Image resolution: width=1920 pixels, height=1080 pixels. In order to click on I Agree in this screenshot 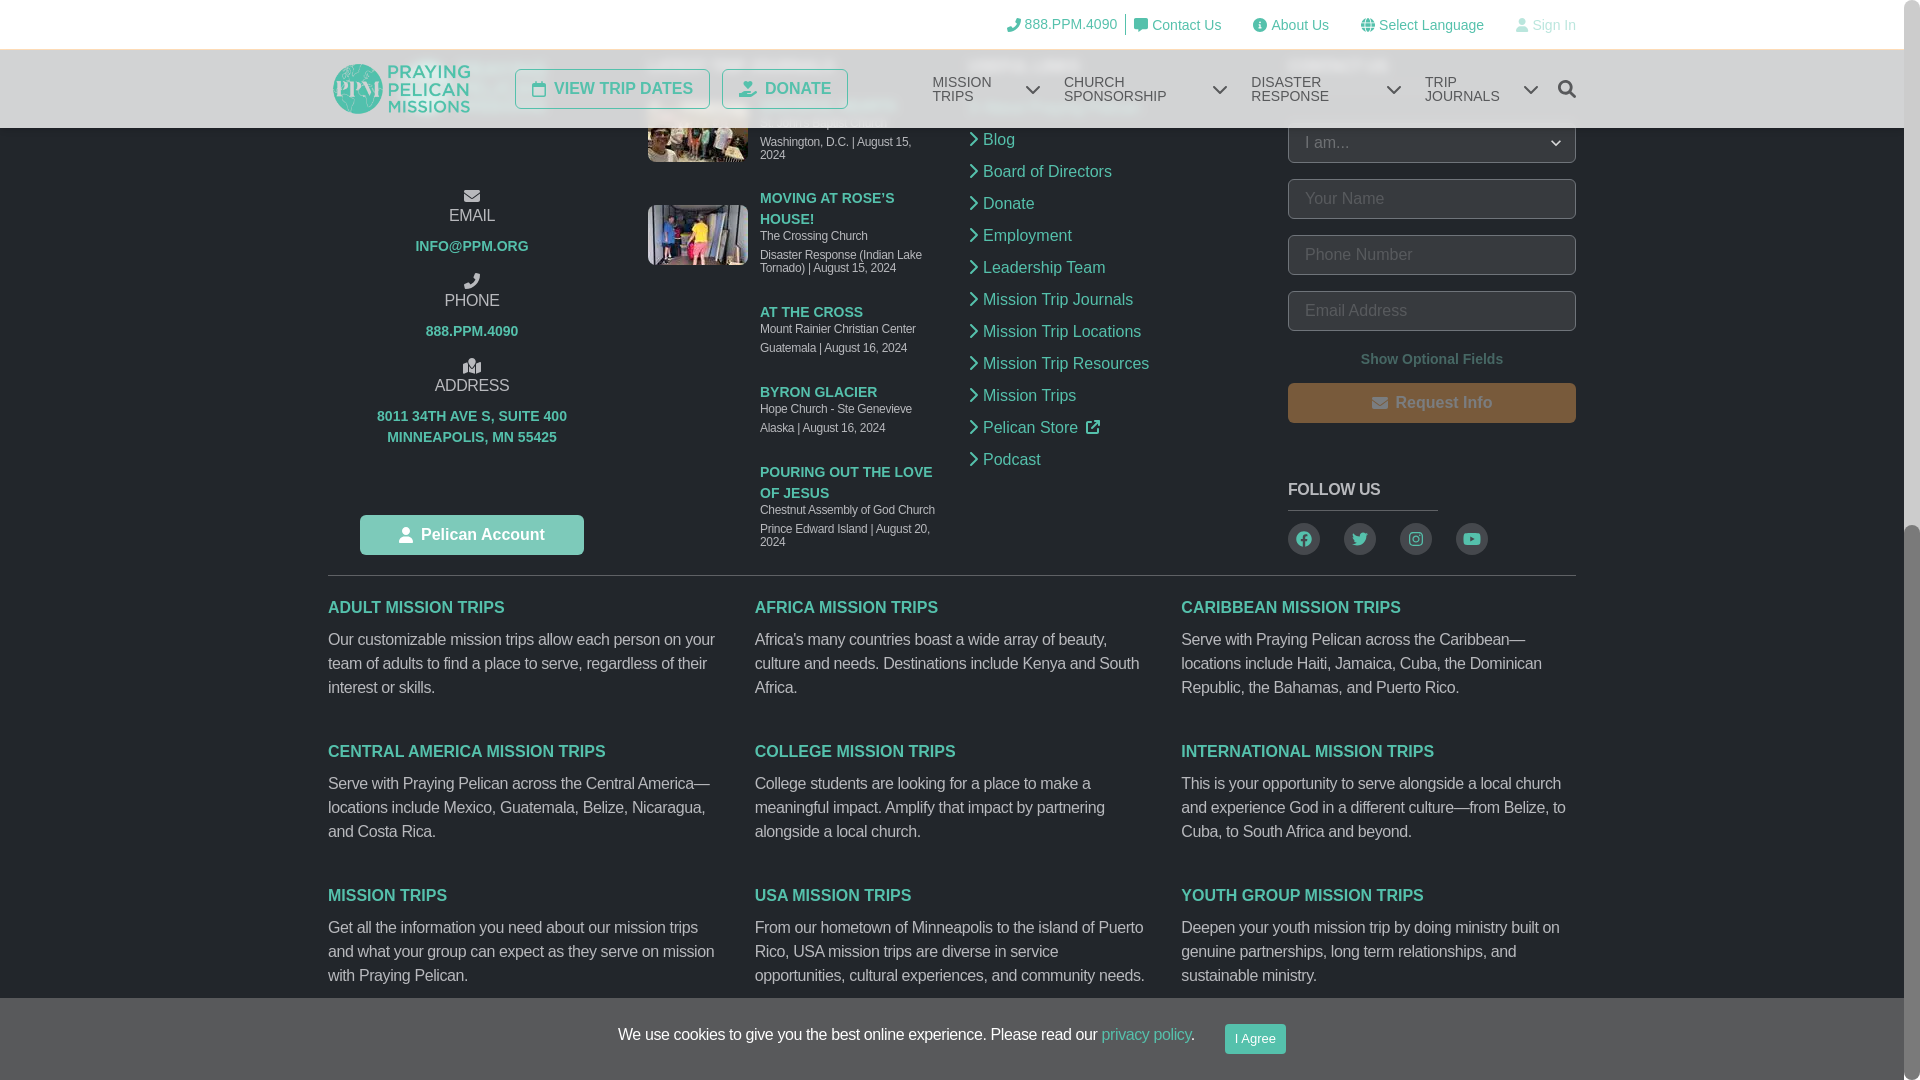, I will do `click(1111, 332)`.